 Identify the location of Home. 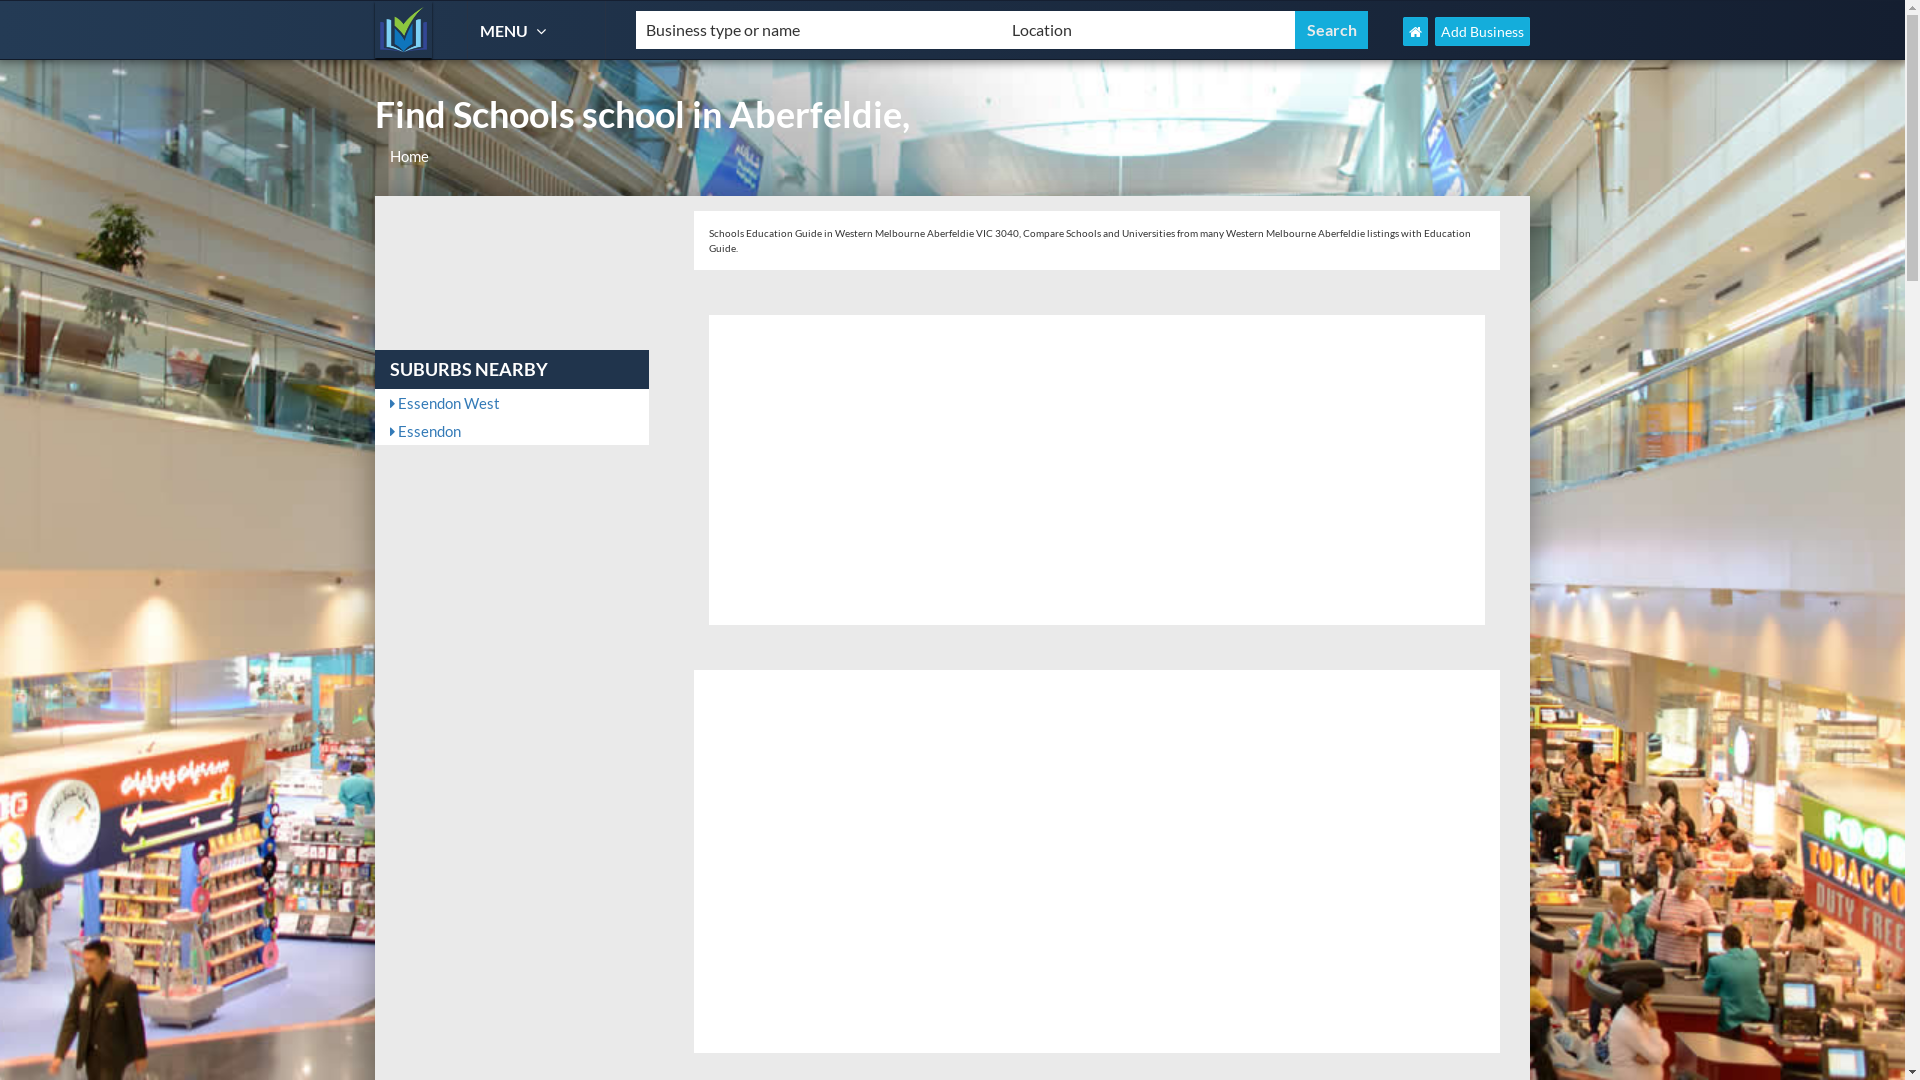
(410, 156).